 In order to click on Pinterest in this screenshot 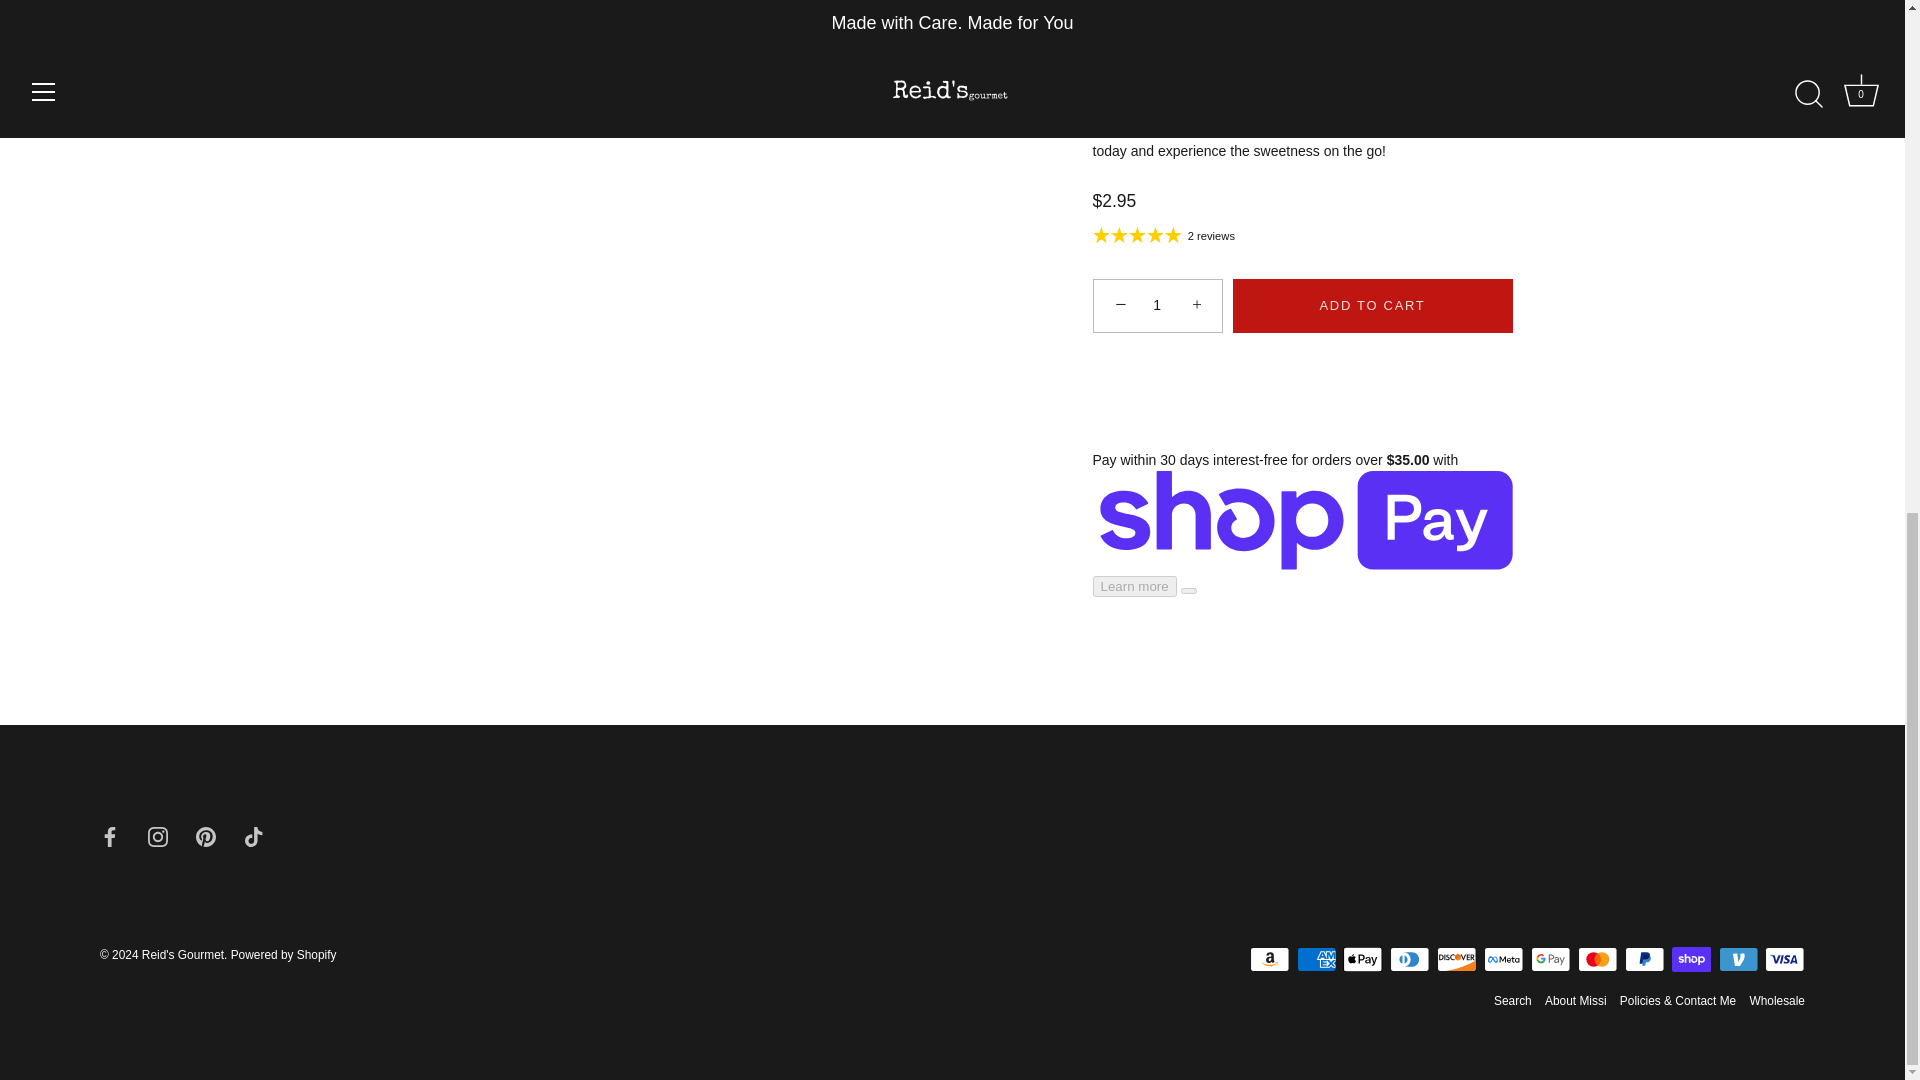, I will do `click(205, 835)`.